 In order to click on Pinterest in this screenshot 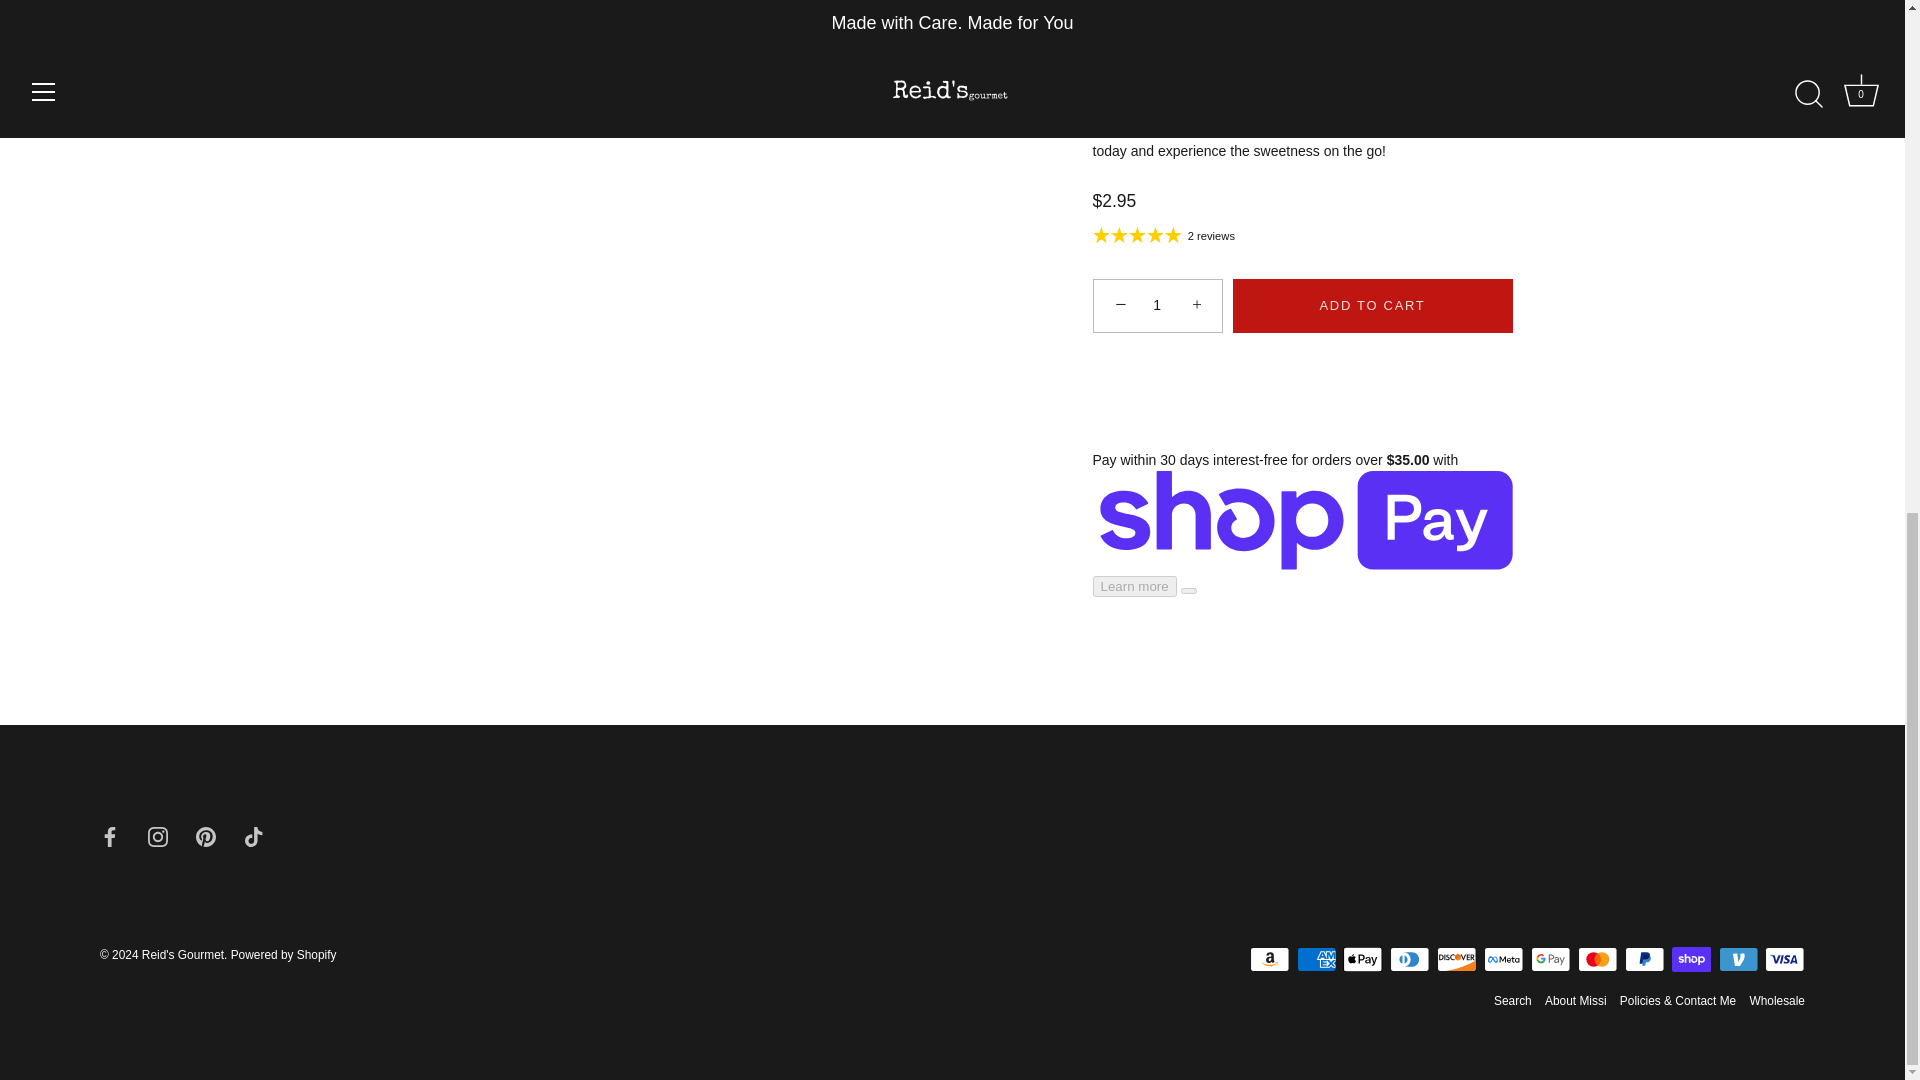, I will do `click(205, 835)`.